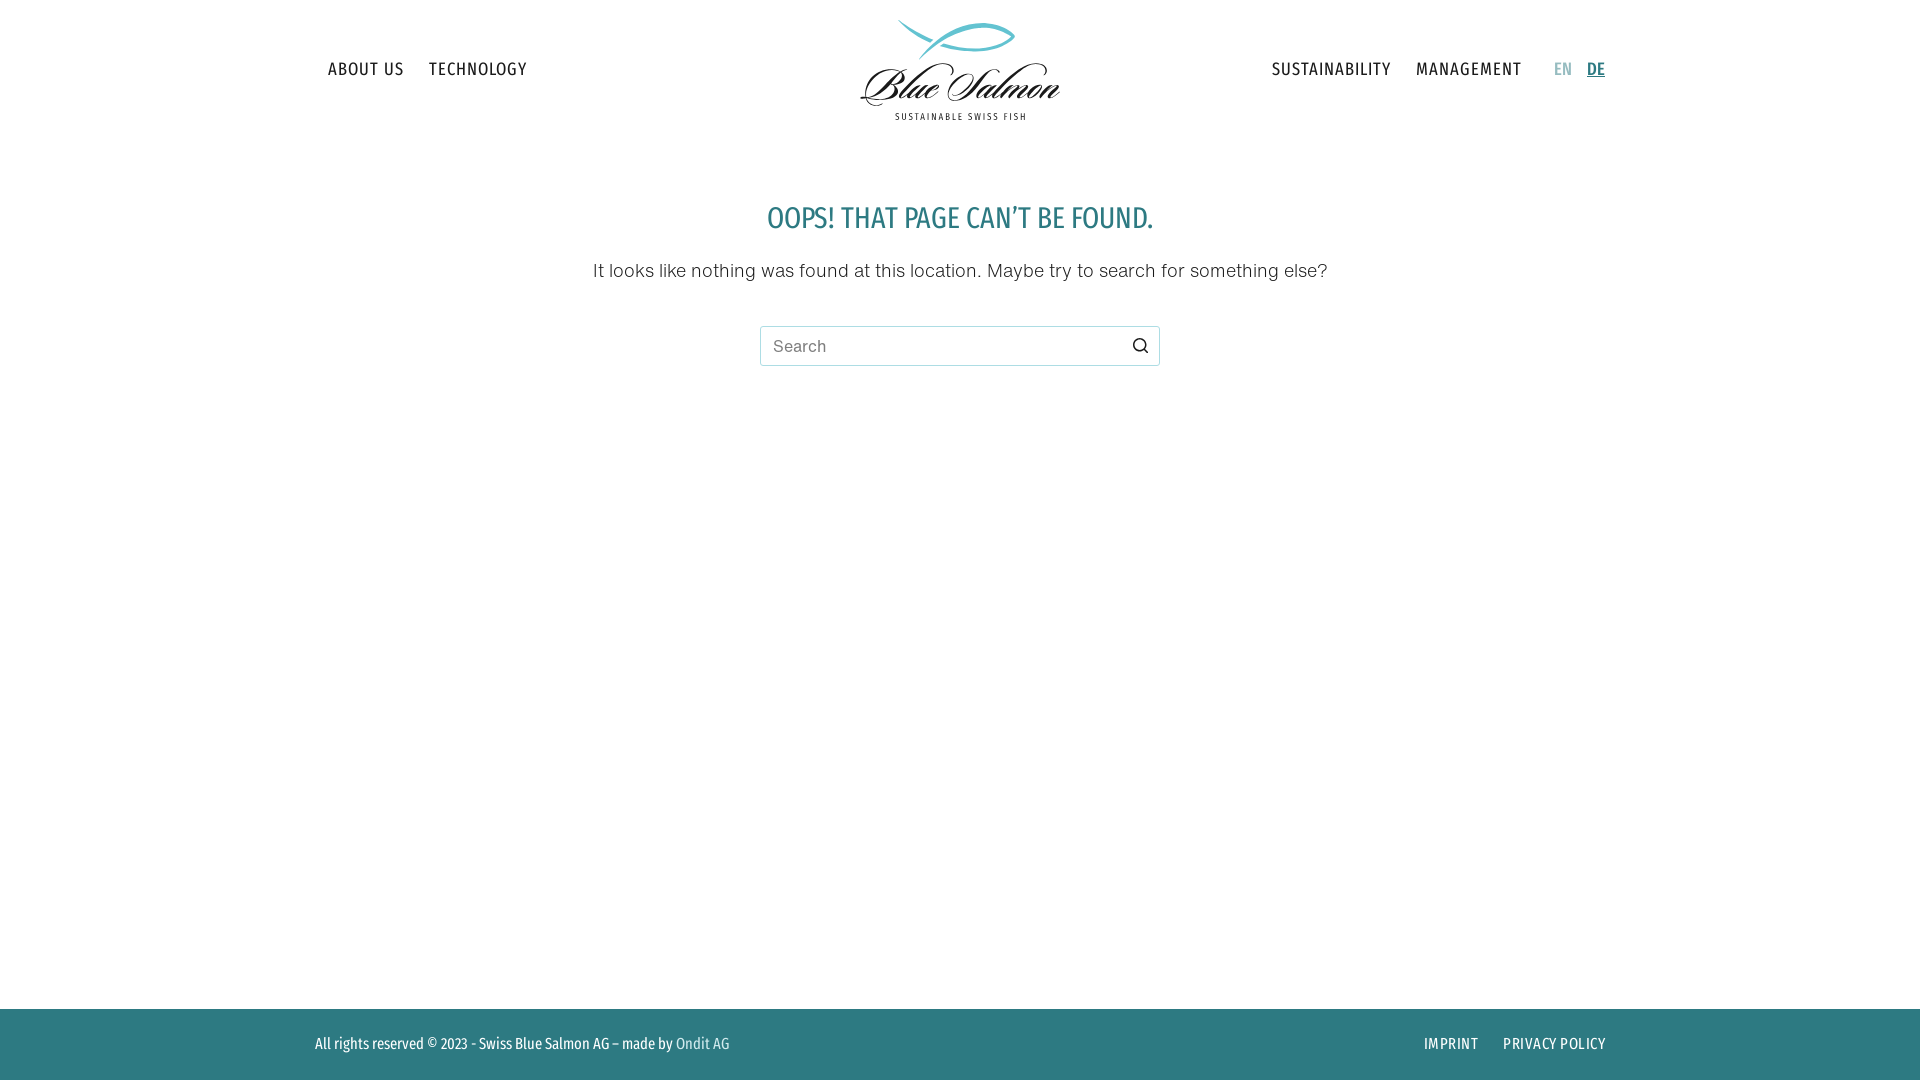 This screenshot has width=1920, height=1080. Describe the element at coordinates (1468, 70) in the screenshot. I see `MANAGEMENT` at that location.